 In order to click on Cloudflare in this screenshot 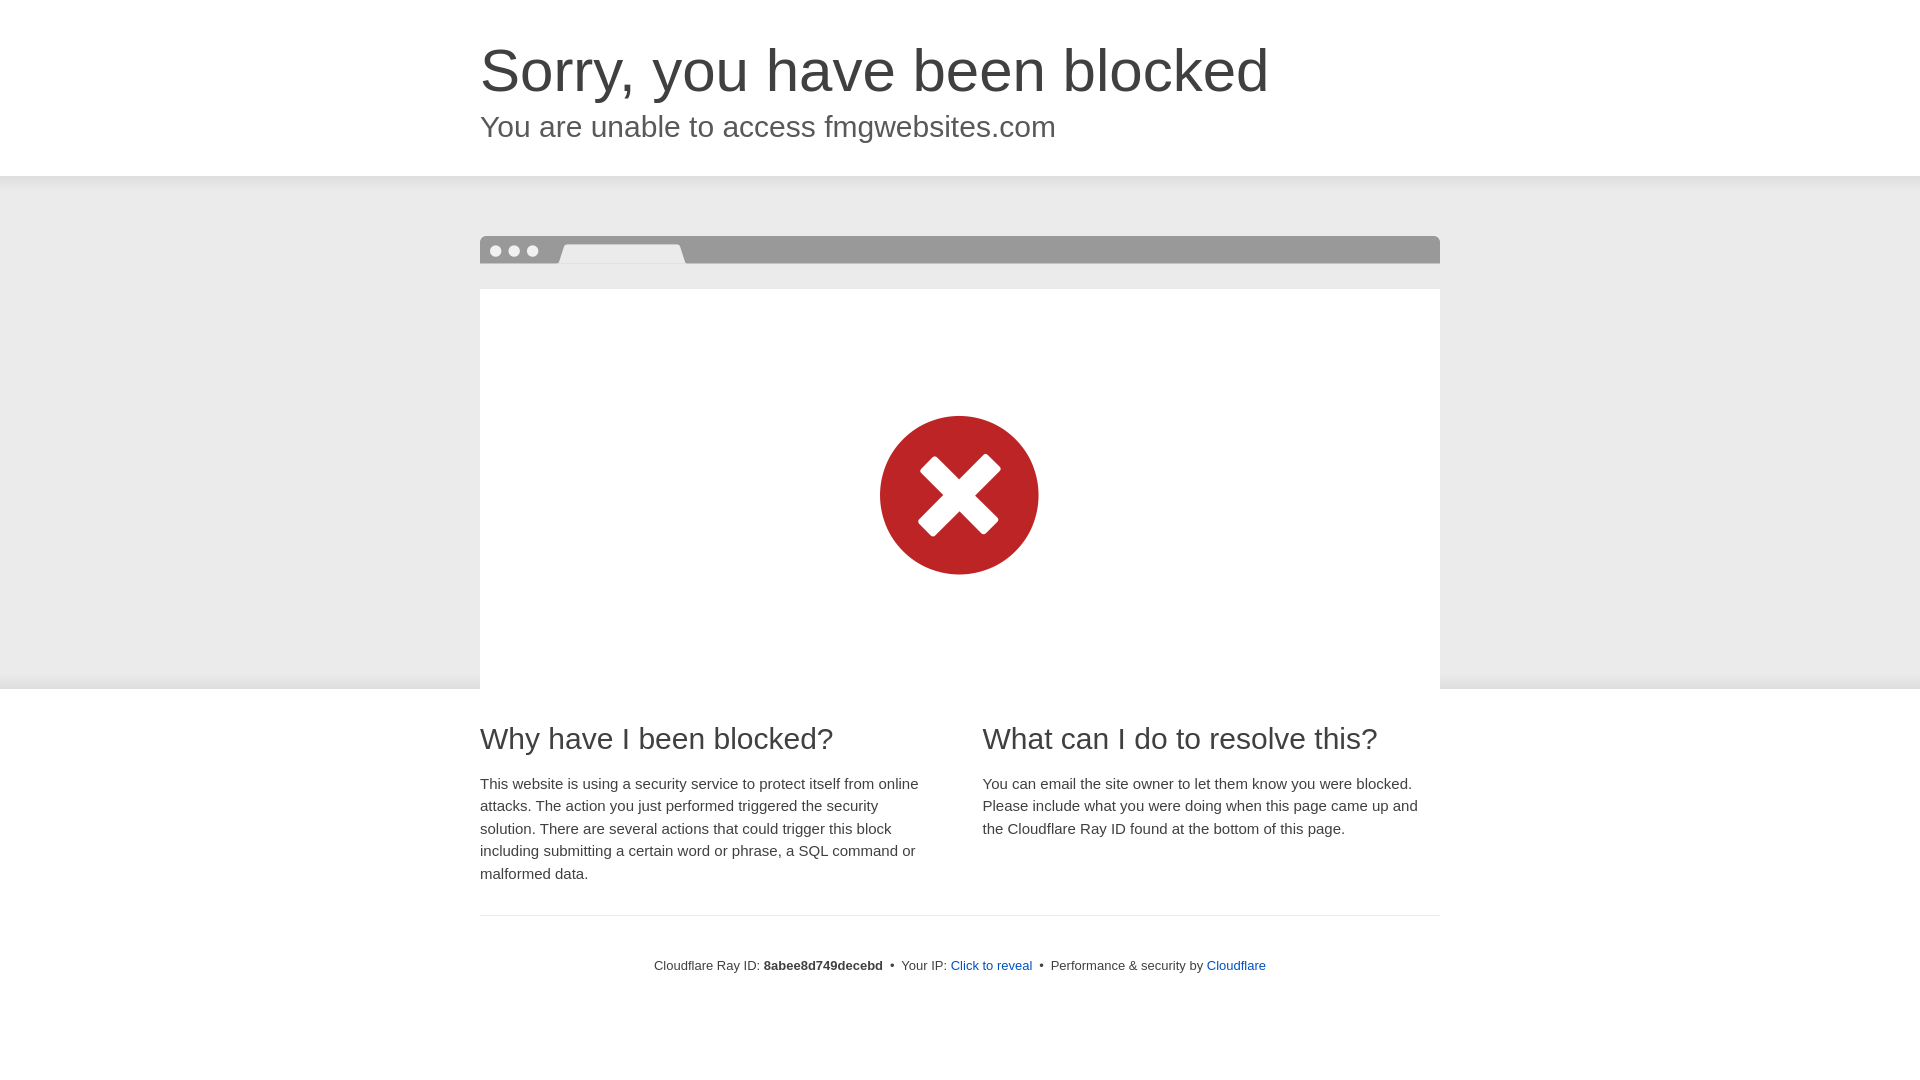, I will do `click(1236, 965)`.